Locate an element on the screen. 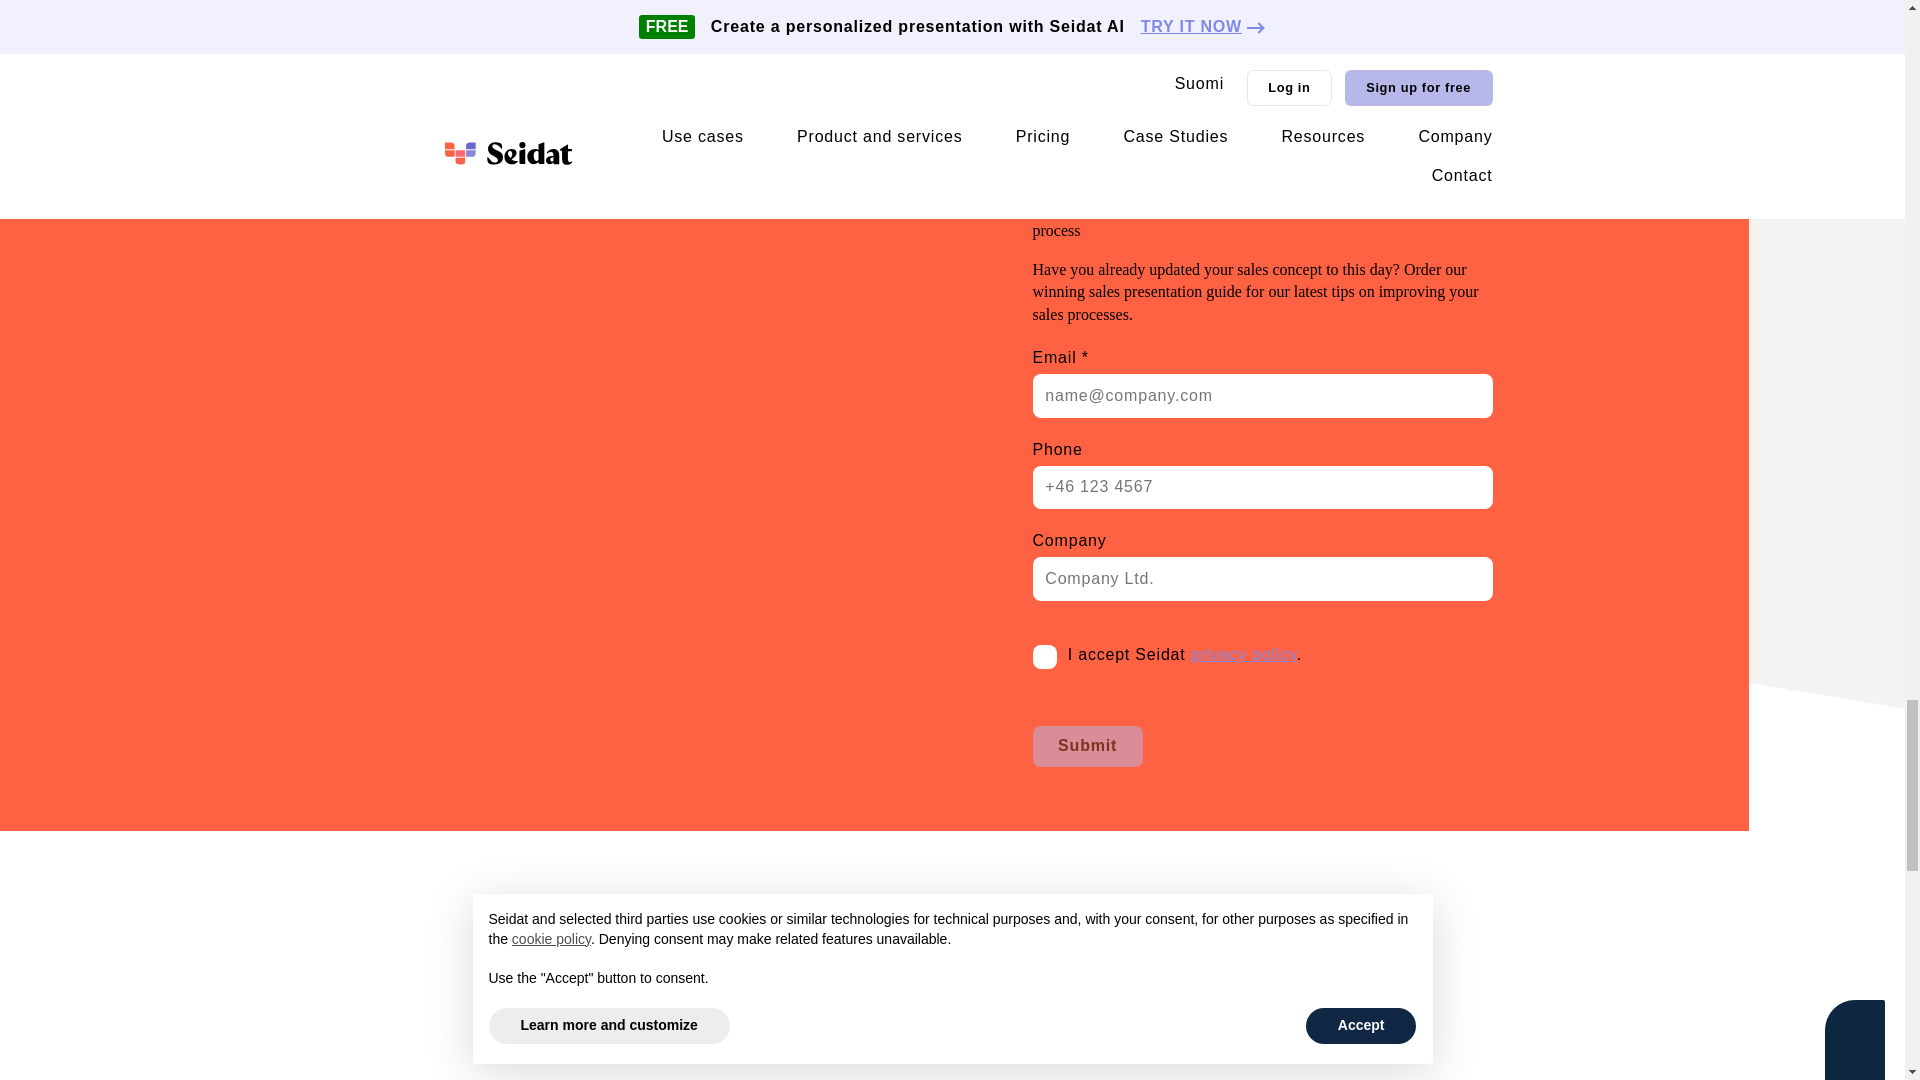  Submit is located at coordinates (1087, 746).